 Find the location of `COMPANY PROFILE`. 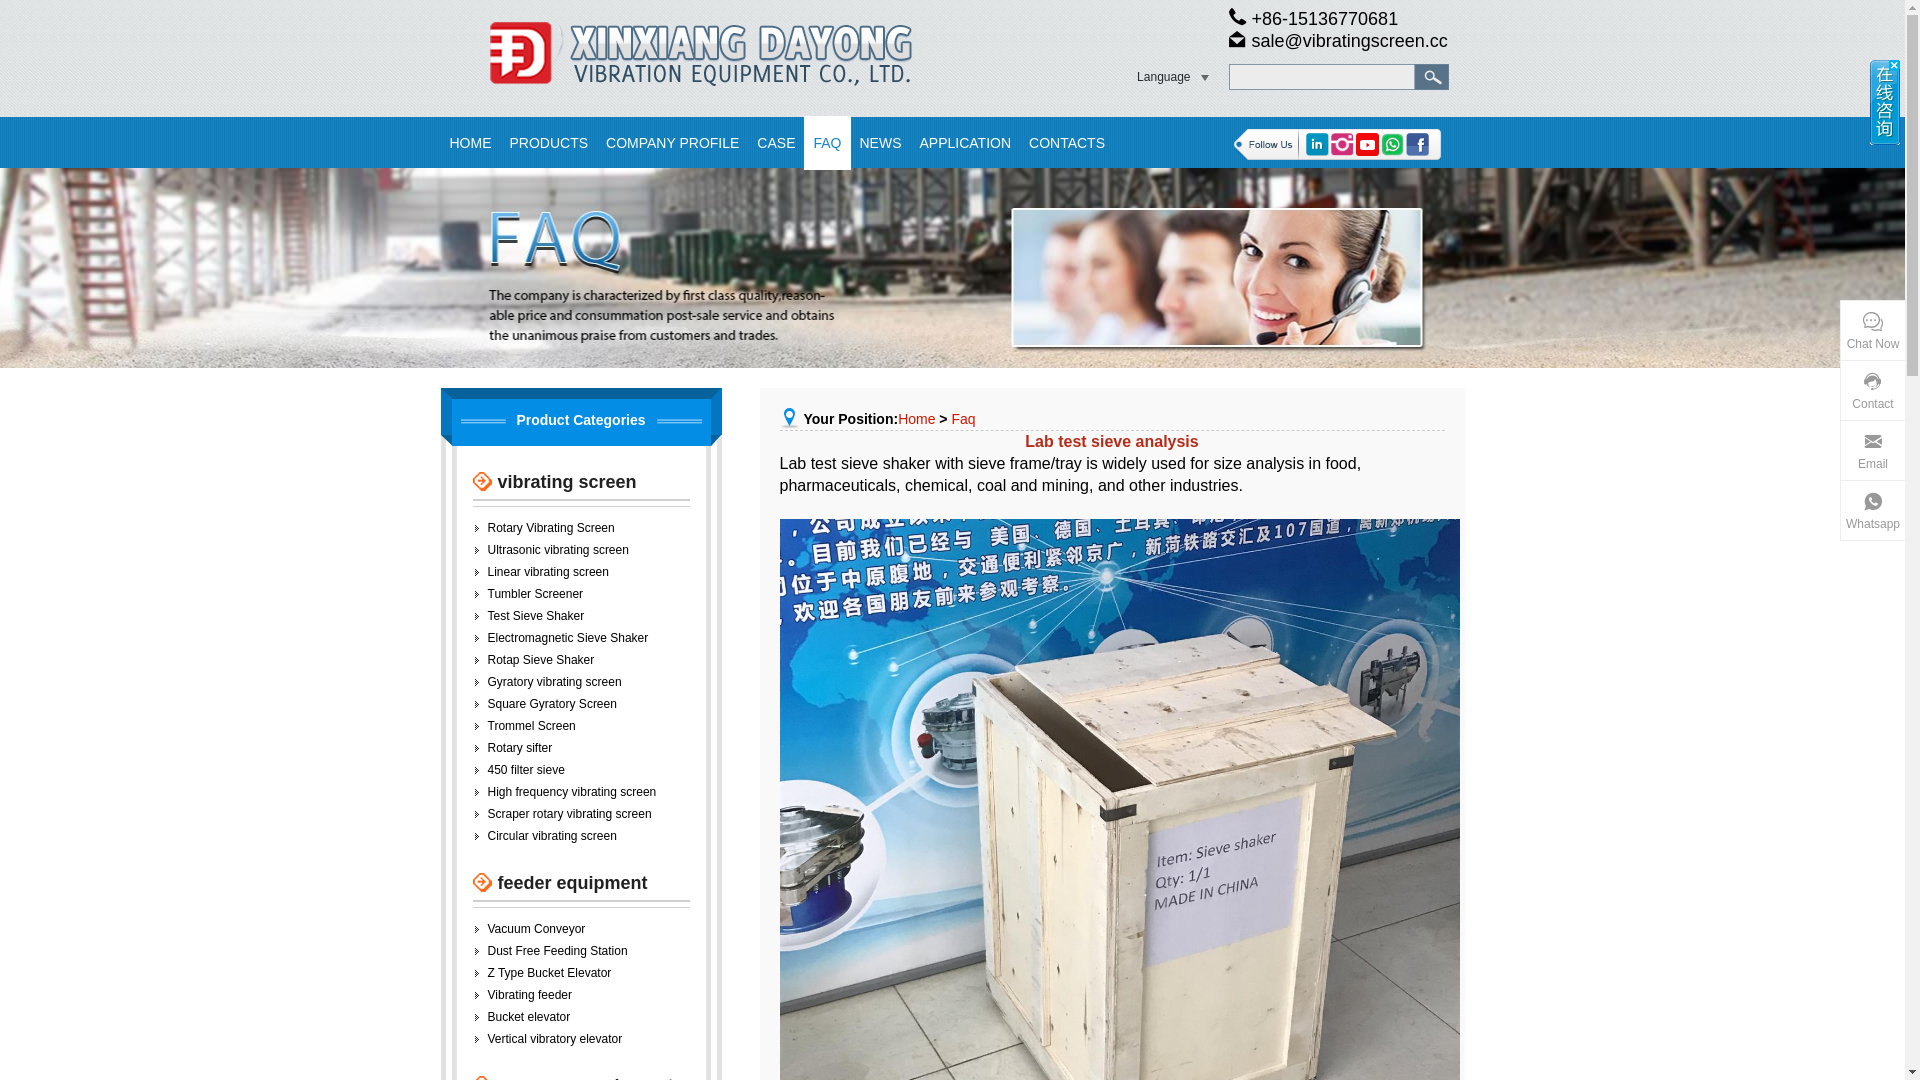

COMPANY PROFILE is located at coordinates (672, 143).